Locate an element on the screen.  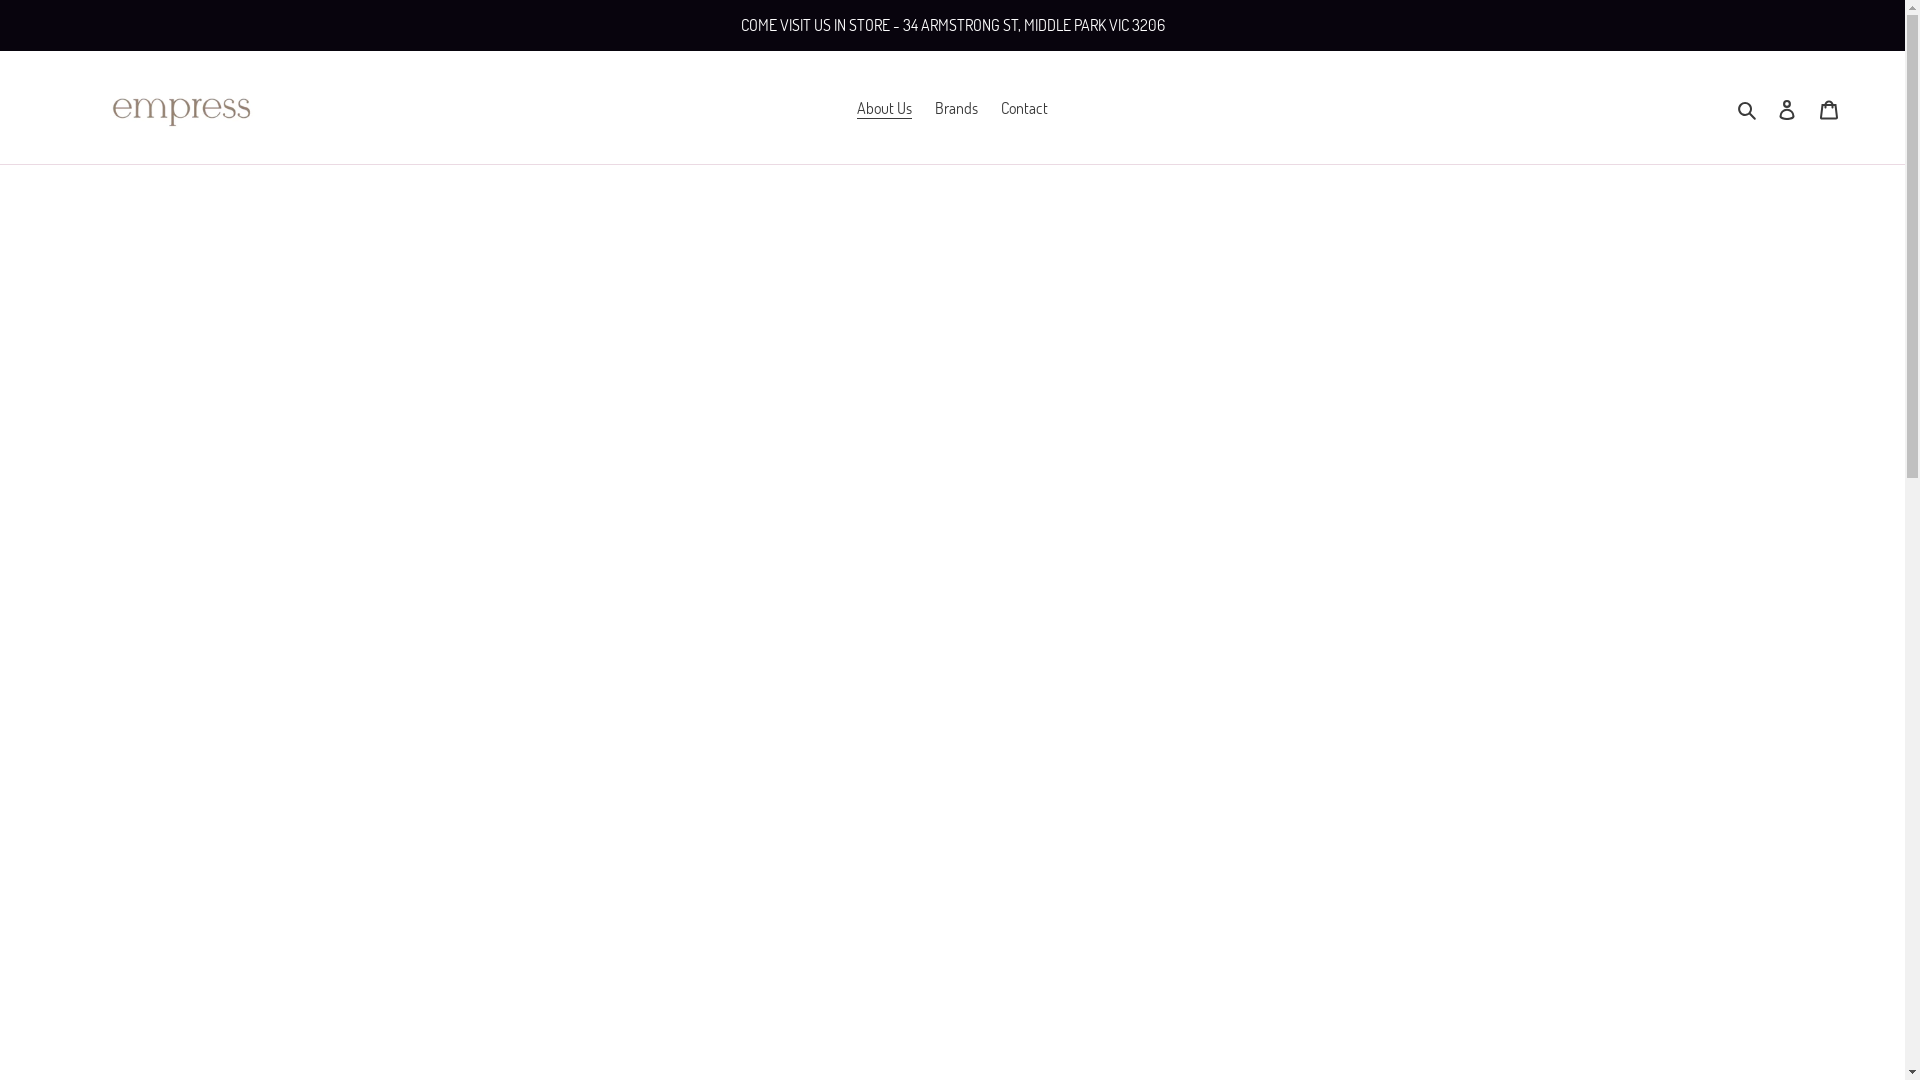
Contact is located at coordinates (1024, 108).